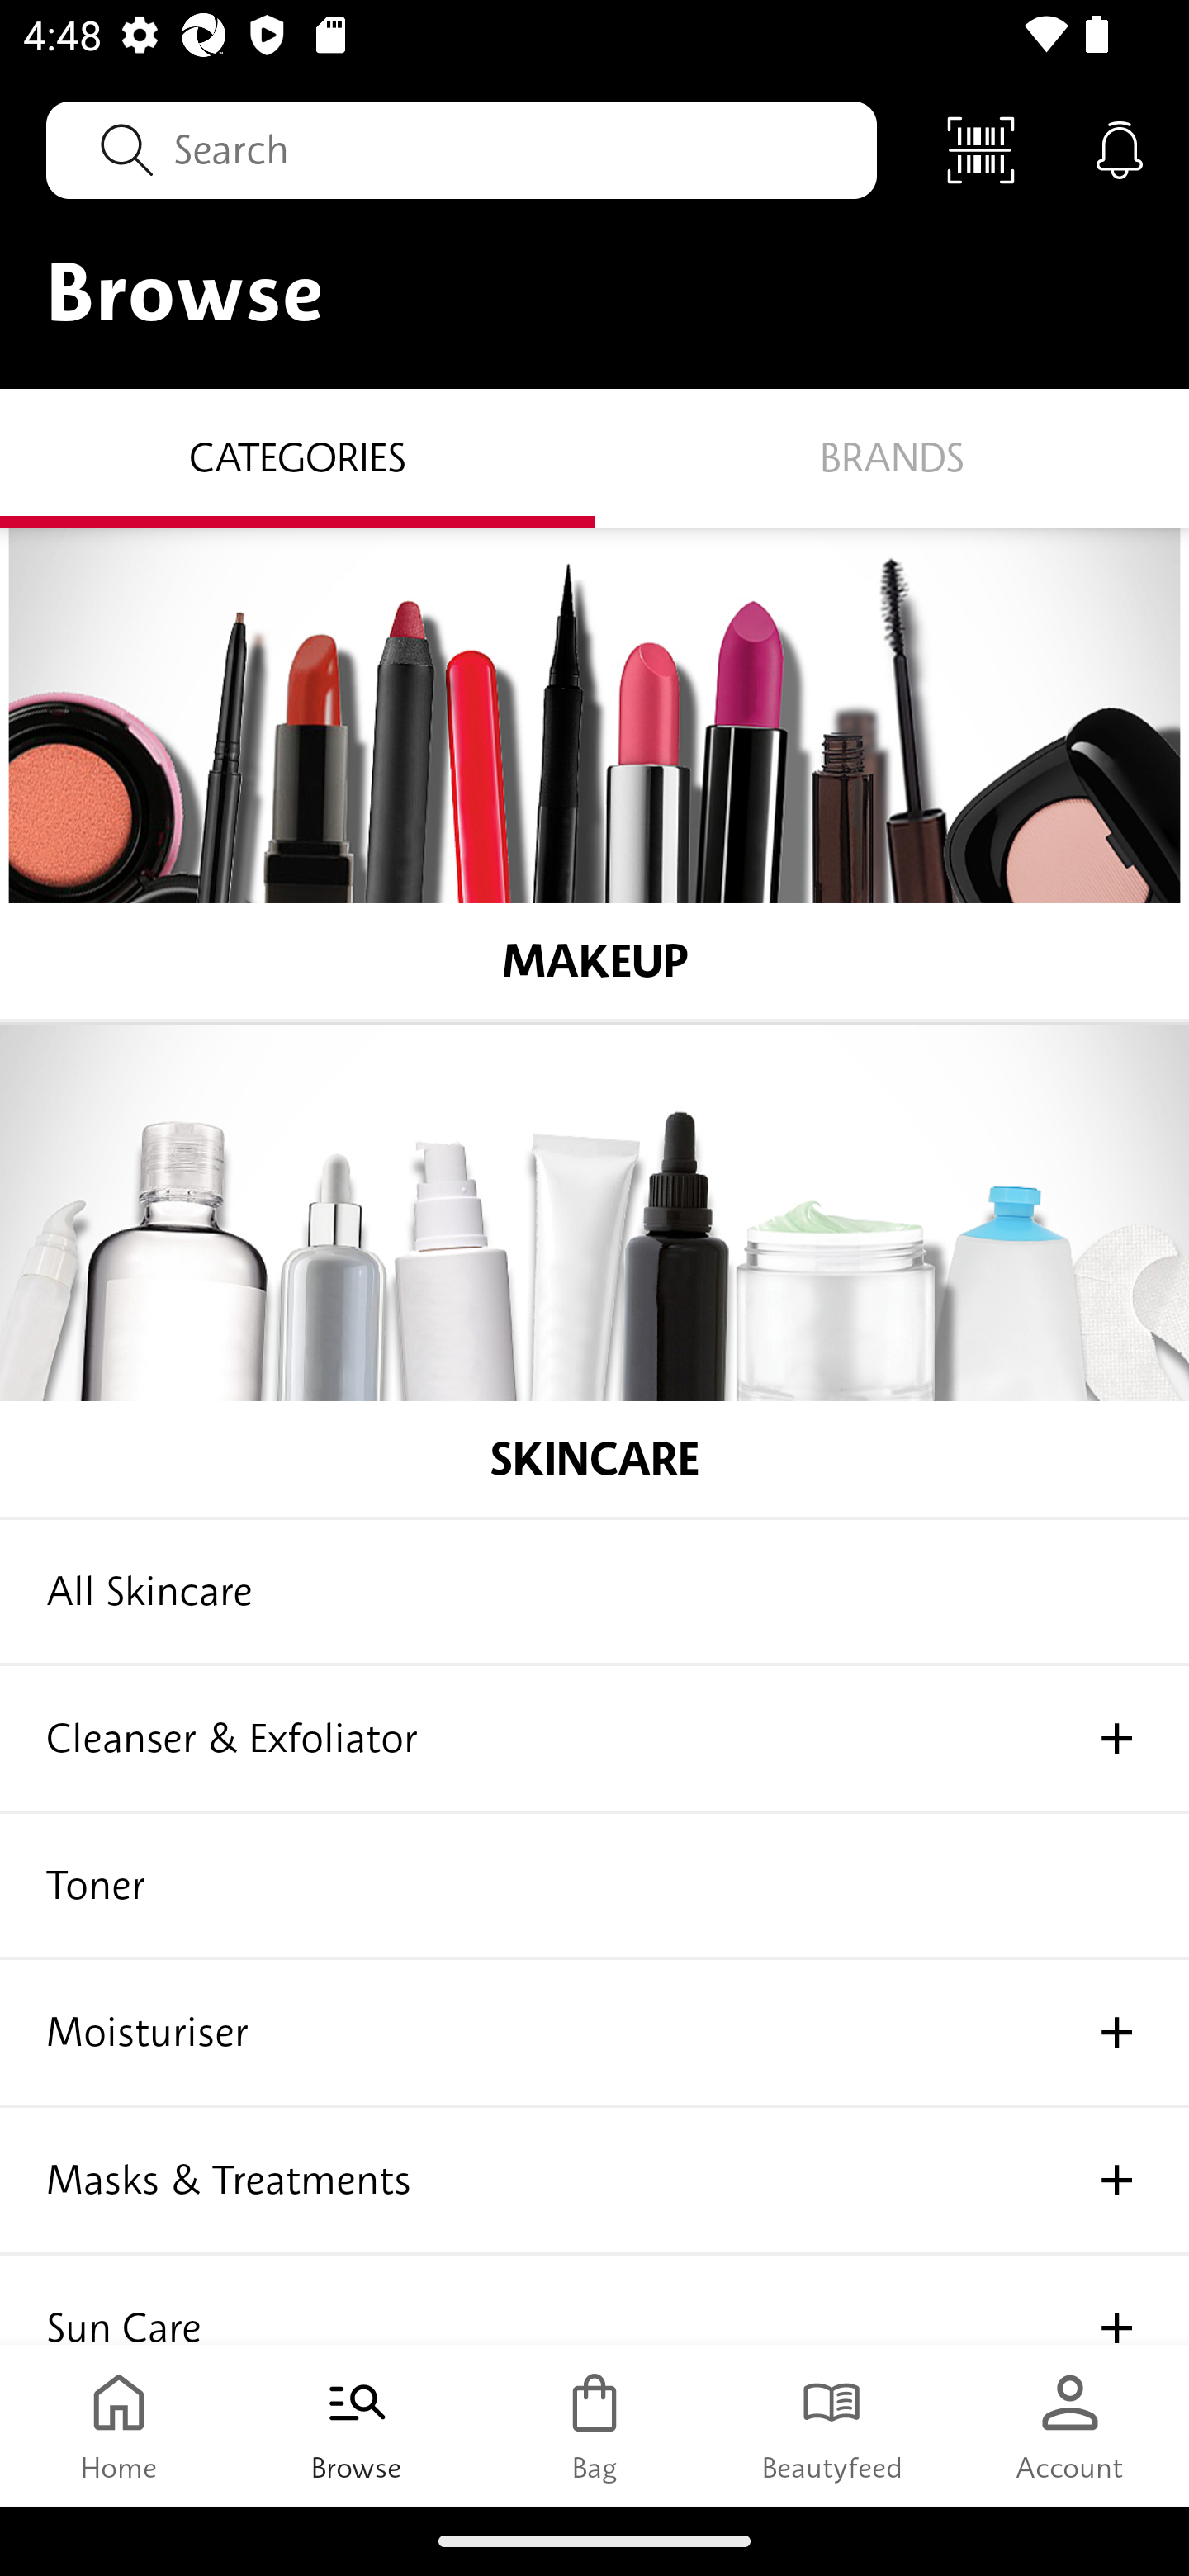  I want to click on Brands BRANDS, so click(892, 458).